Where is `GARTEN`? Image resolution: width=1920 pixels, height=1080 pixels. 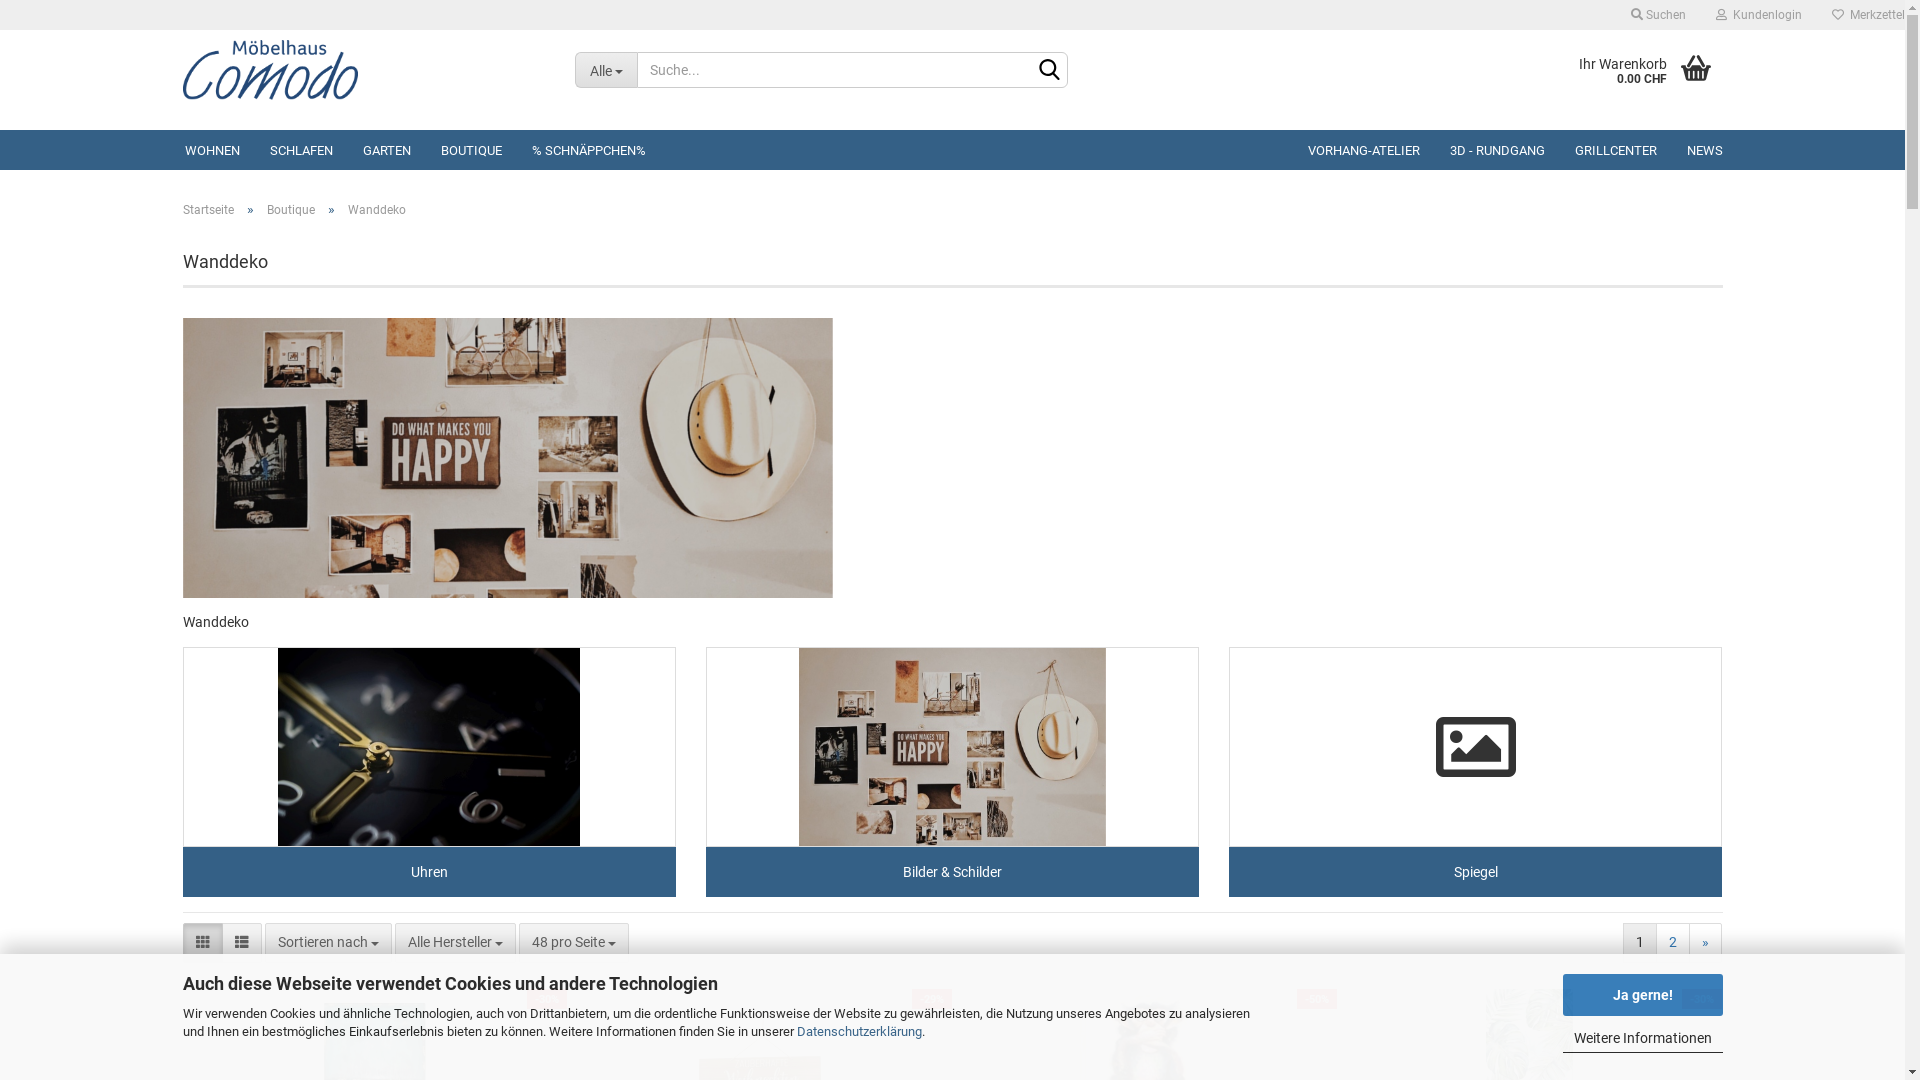 GARTEN is located at coordinates (387, 150).